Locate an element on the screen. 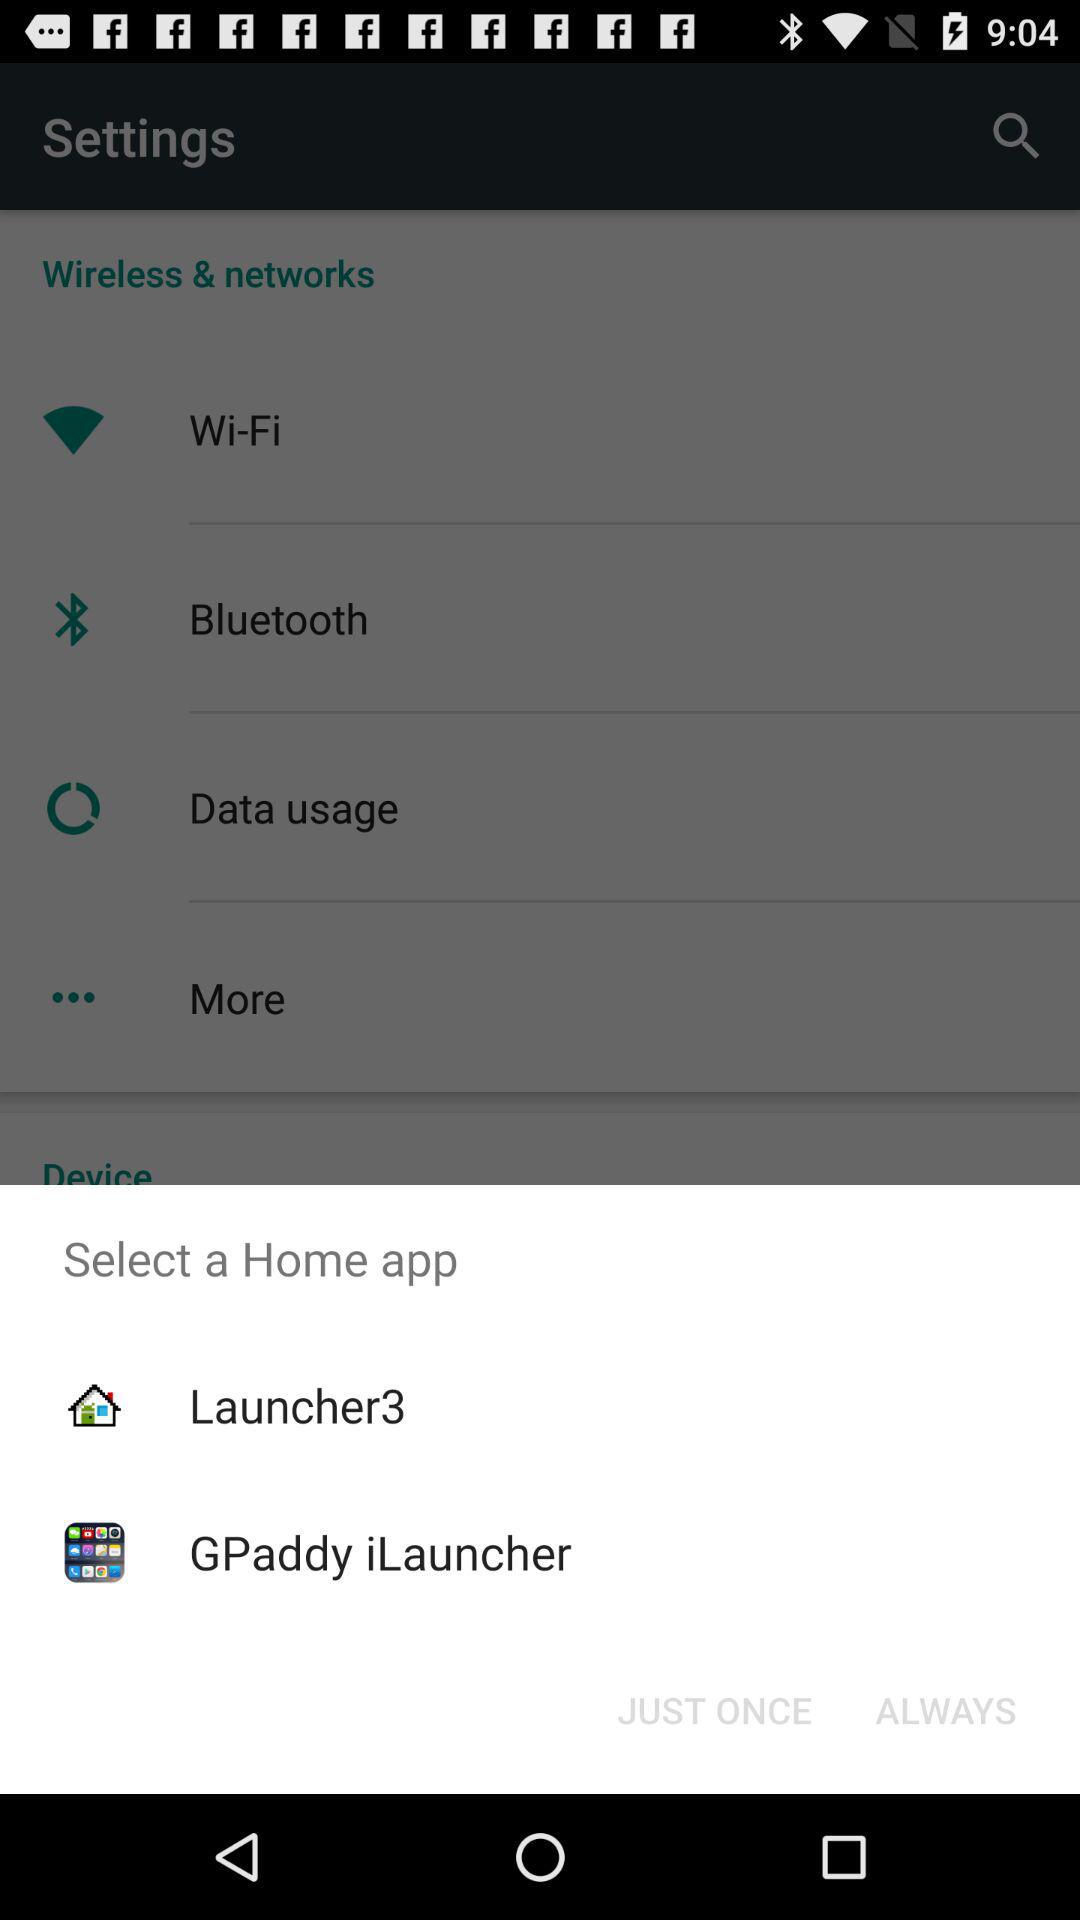  turn on the just once is located at coordinates (714, 1710).